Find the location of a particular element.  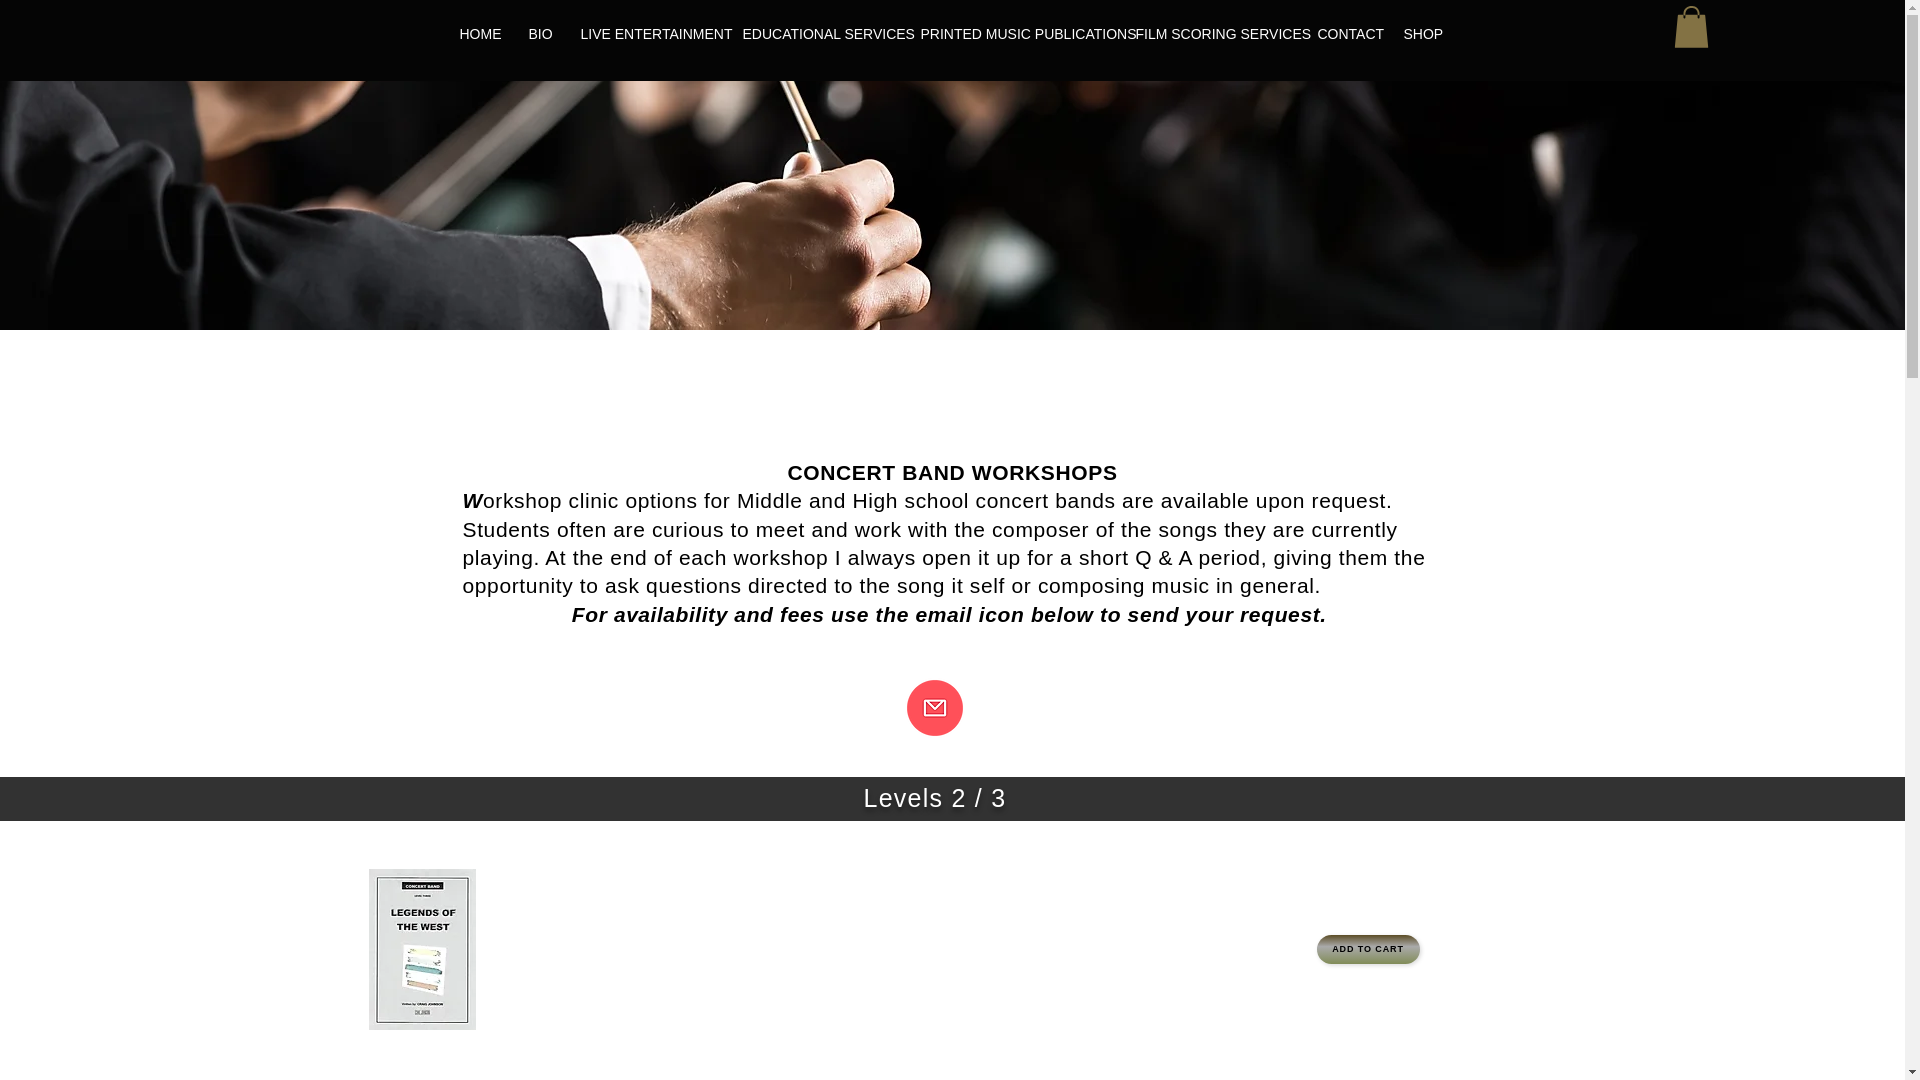

FILM SCORING SERVICES is located at coordinates (1210, 34).